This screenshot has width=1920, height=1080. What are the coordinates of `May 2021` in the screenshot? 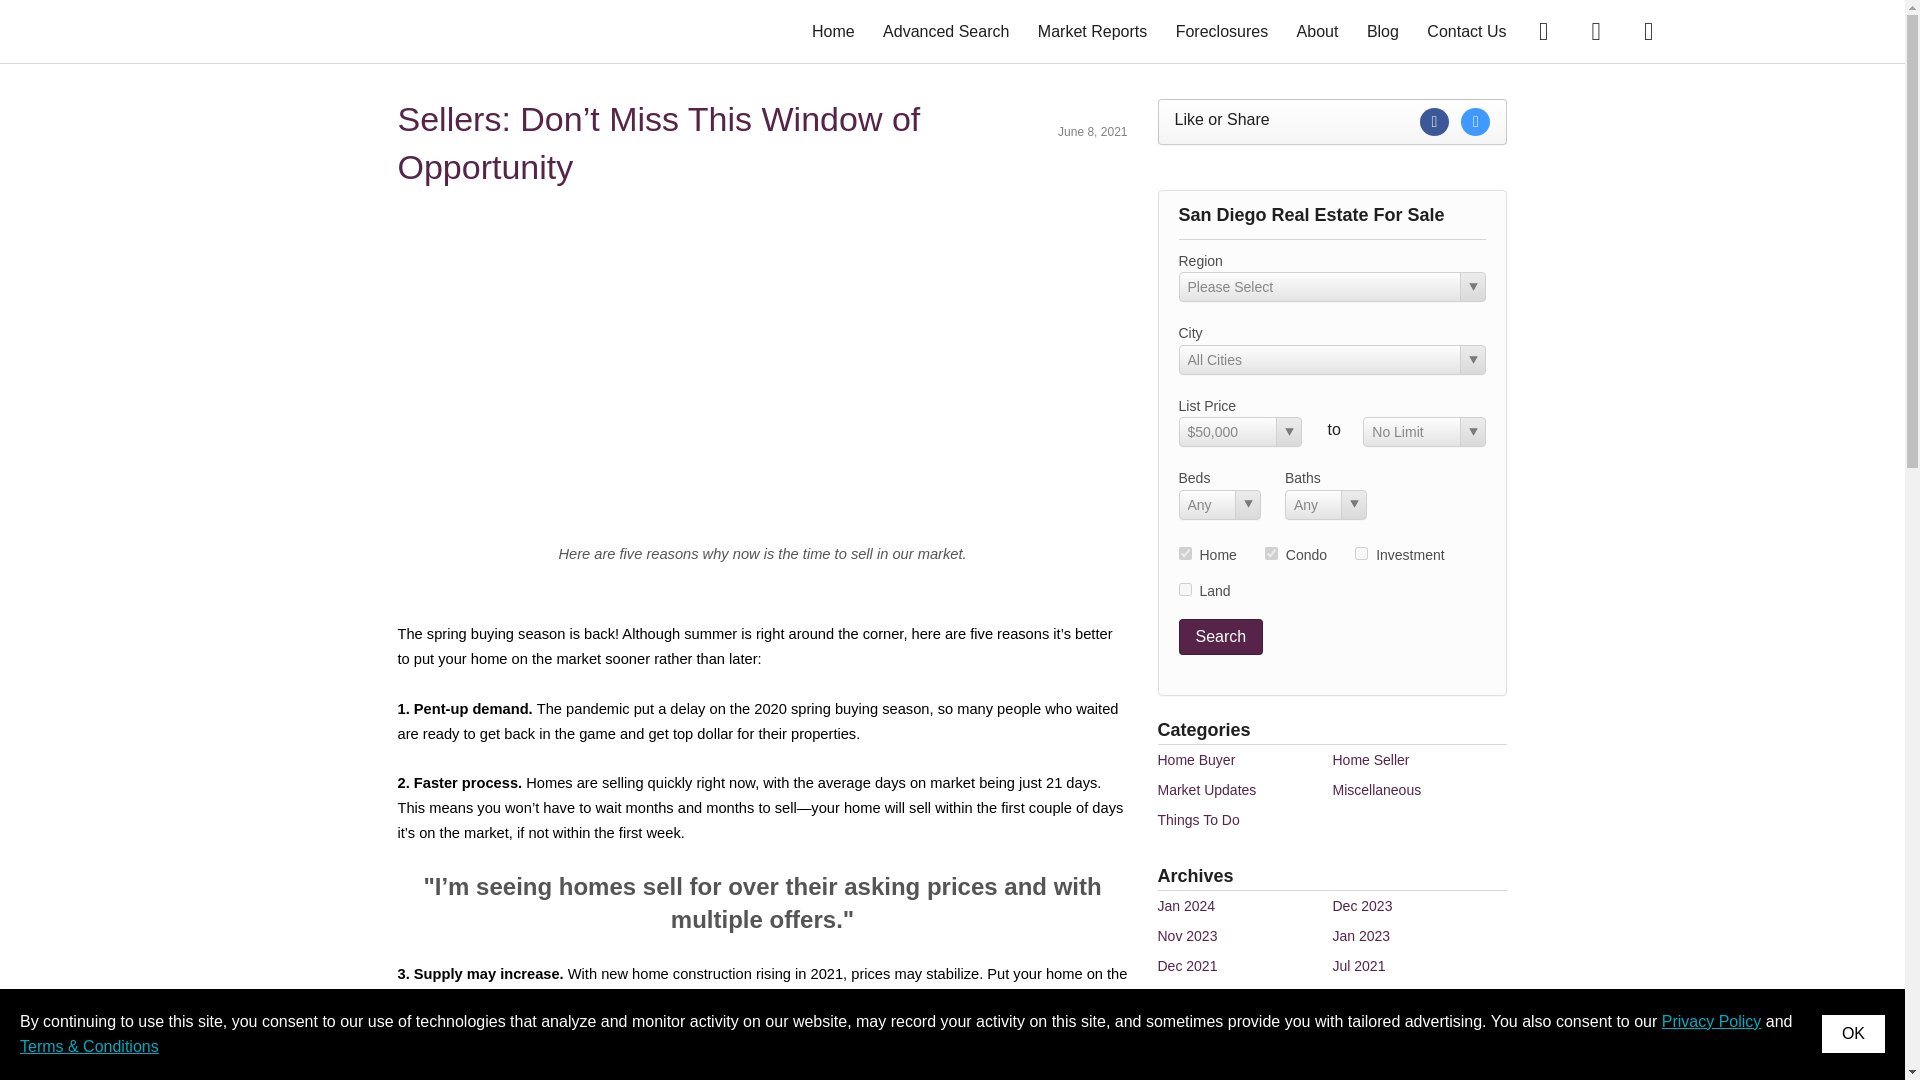 It's located at (1362, 996).